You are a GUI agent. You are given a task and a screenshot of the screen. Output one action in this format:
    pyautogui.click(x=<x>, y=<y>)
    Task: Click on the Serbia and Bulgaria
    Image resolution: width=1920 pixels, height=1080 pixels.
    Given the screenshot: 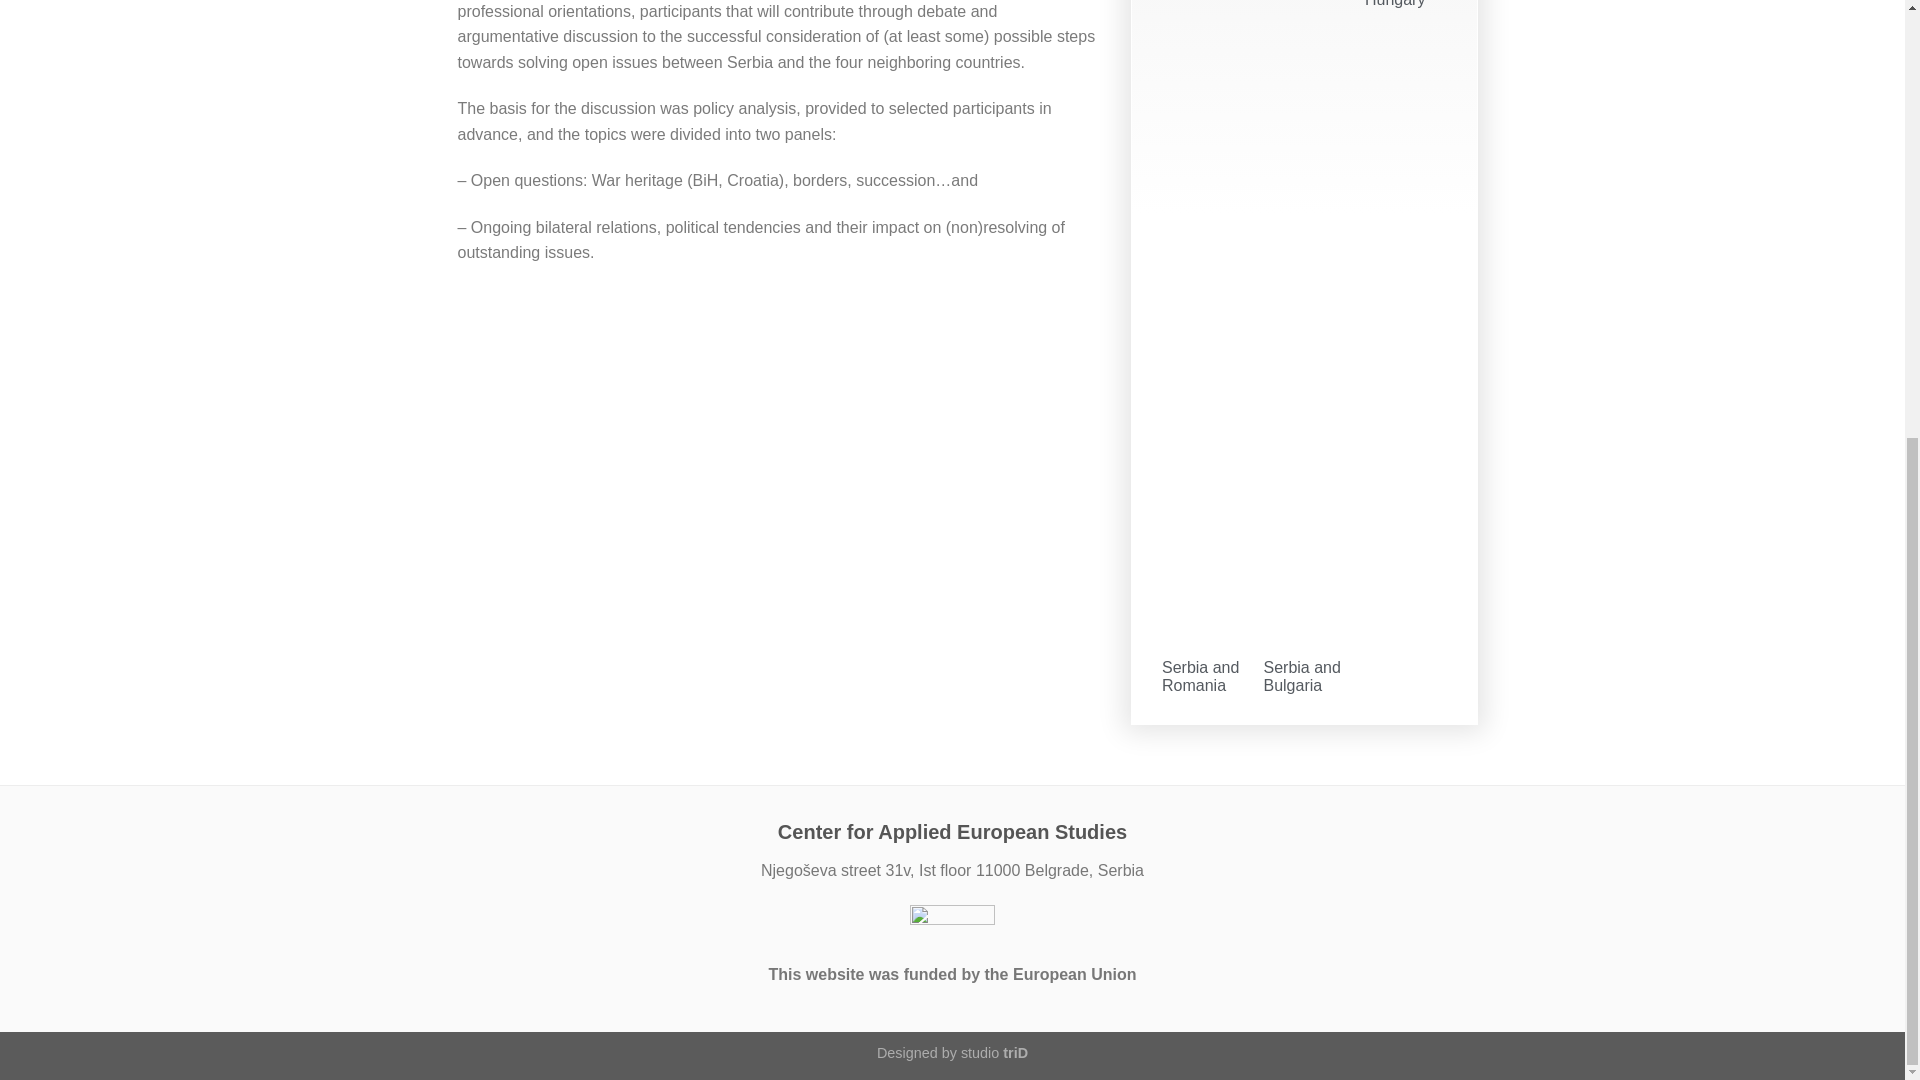 What is the action you would take?
    pyautogui.click(x=1302, y=676)
    